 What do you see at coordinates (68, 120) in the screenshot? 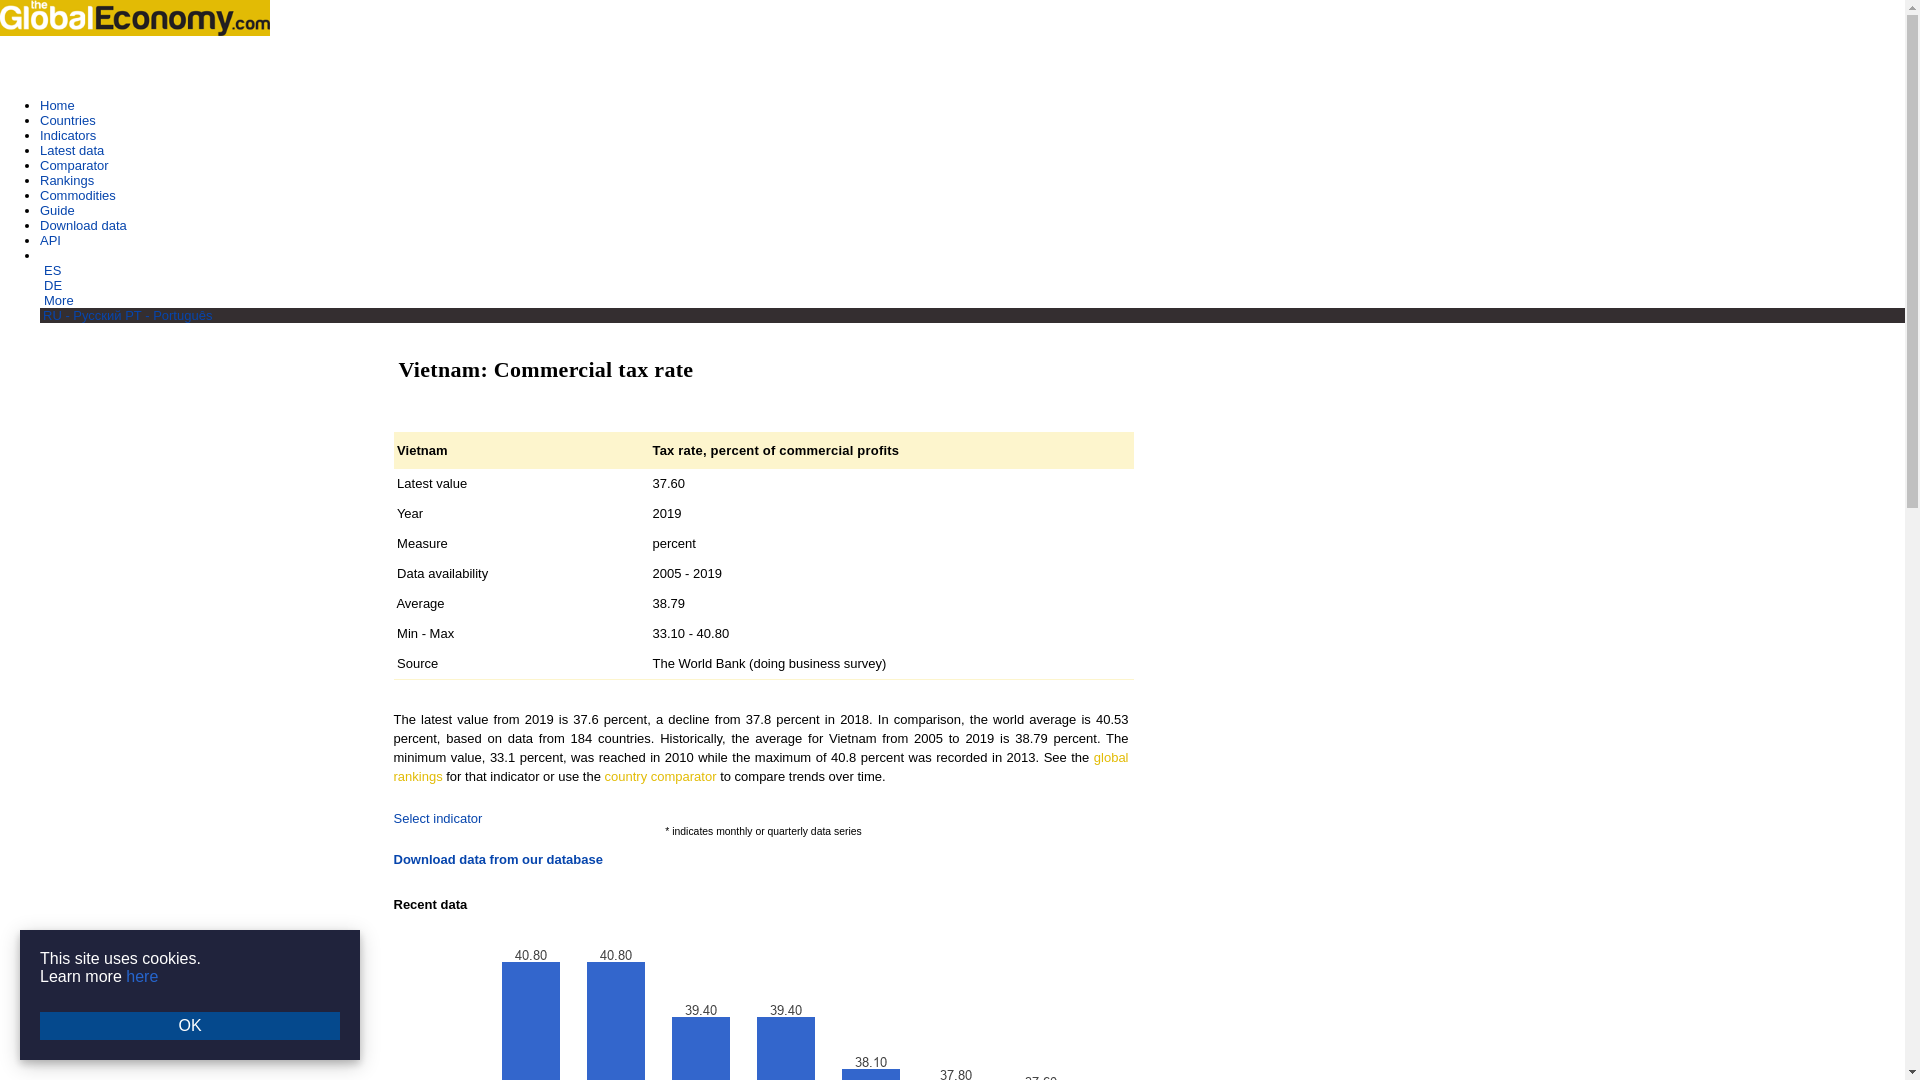
I see `Countries` at bounding box center [68, 120].